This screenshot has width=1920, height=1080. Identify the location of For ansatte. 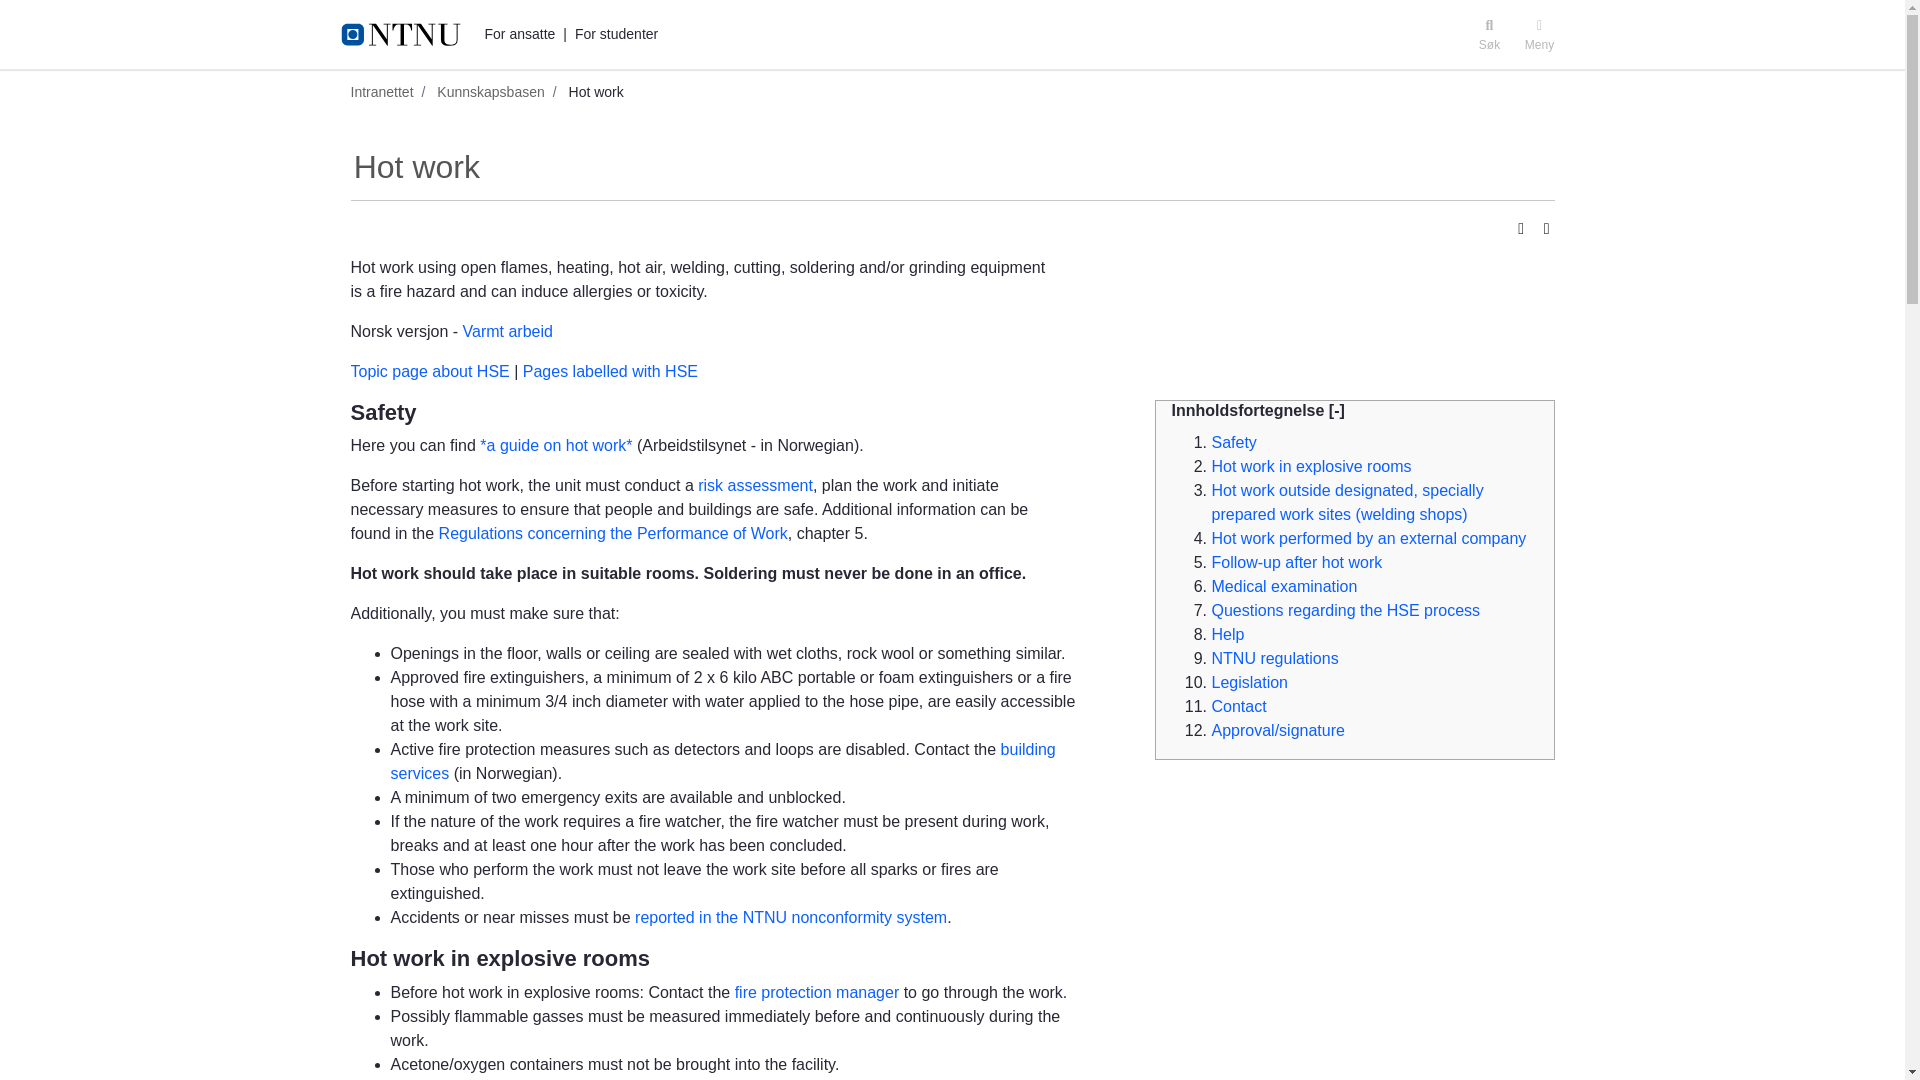
(518, 34).